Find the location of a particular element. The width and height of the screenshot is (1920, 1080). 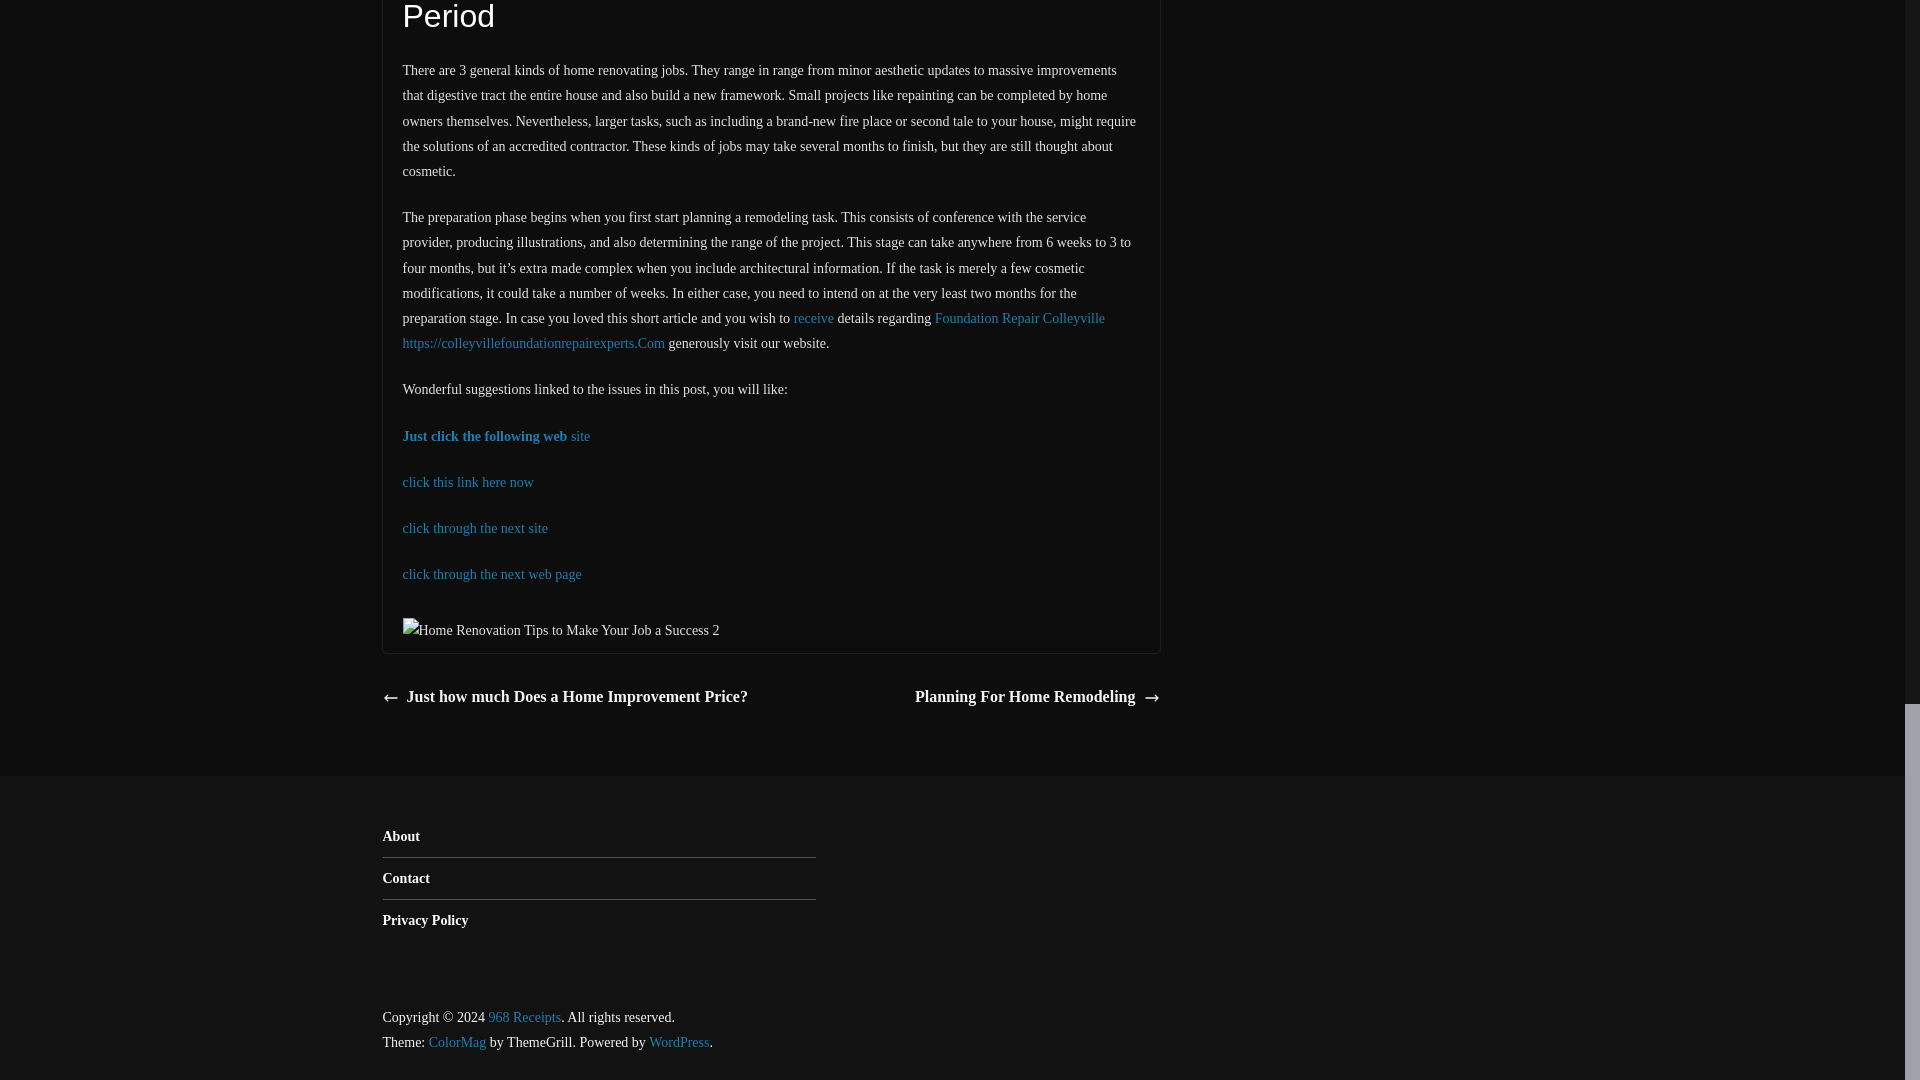

968 Receipts is located at coordinates (524, 1016).